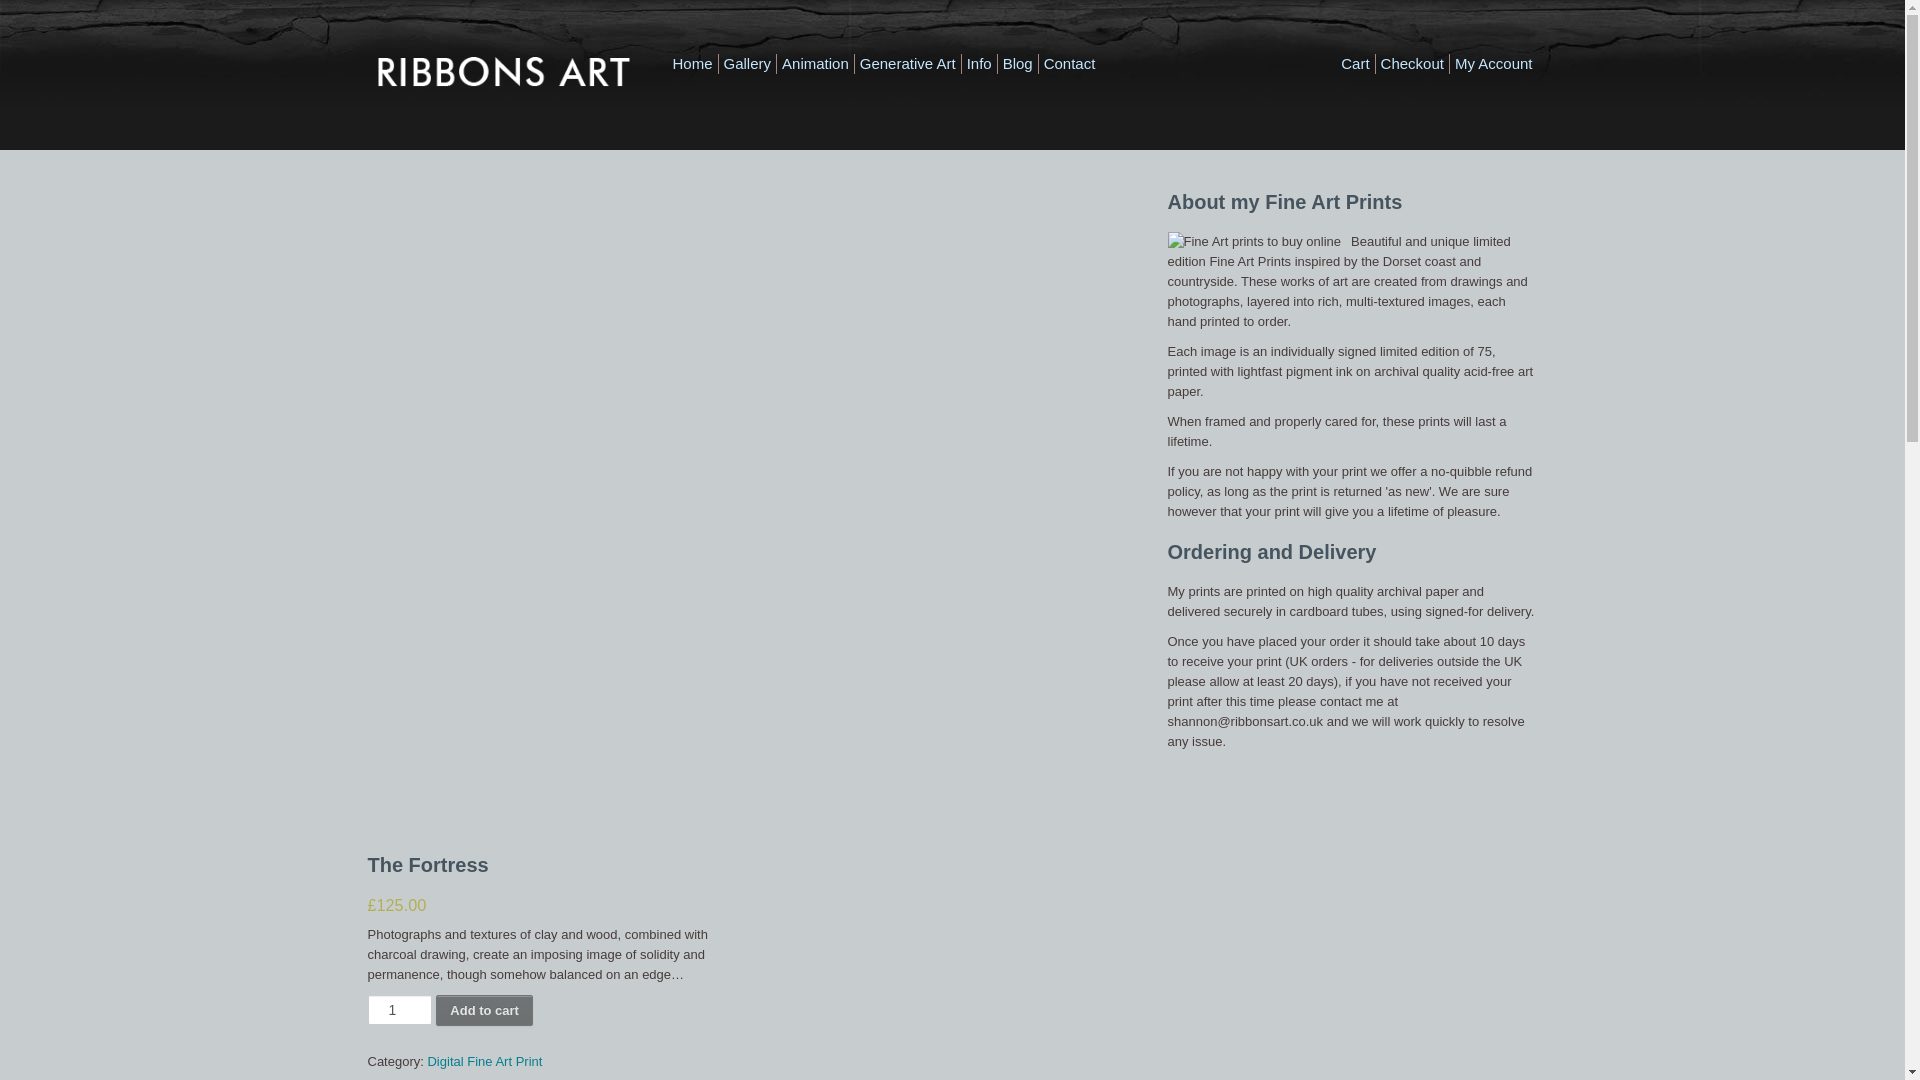 This screenshot has width=1920, height=1080. Describe the element at coordinates (1412, 64) in the screenshot. I see `Checkout` at that location.